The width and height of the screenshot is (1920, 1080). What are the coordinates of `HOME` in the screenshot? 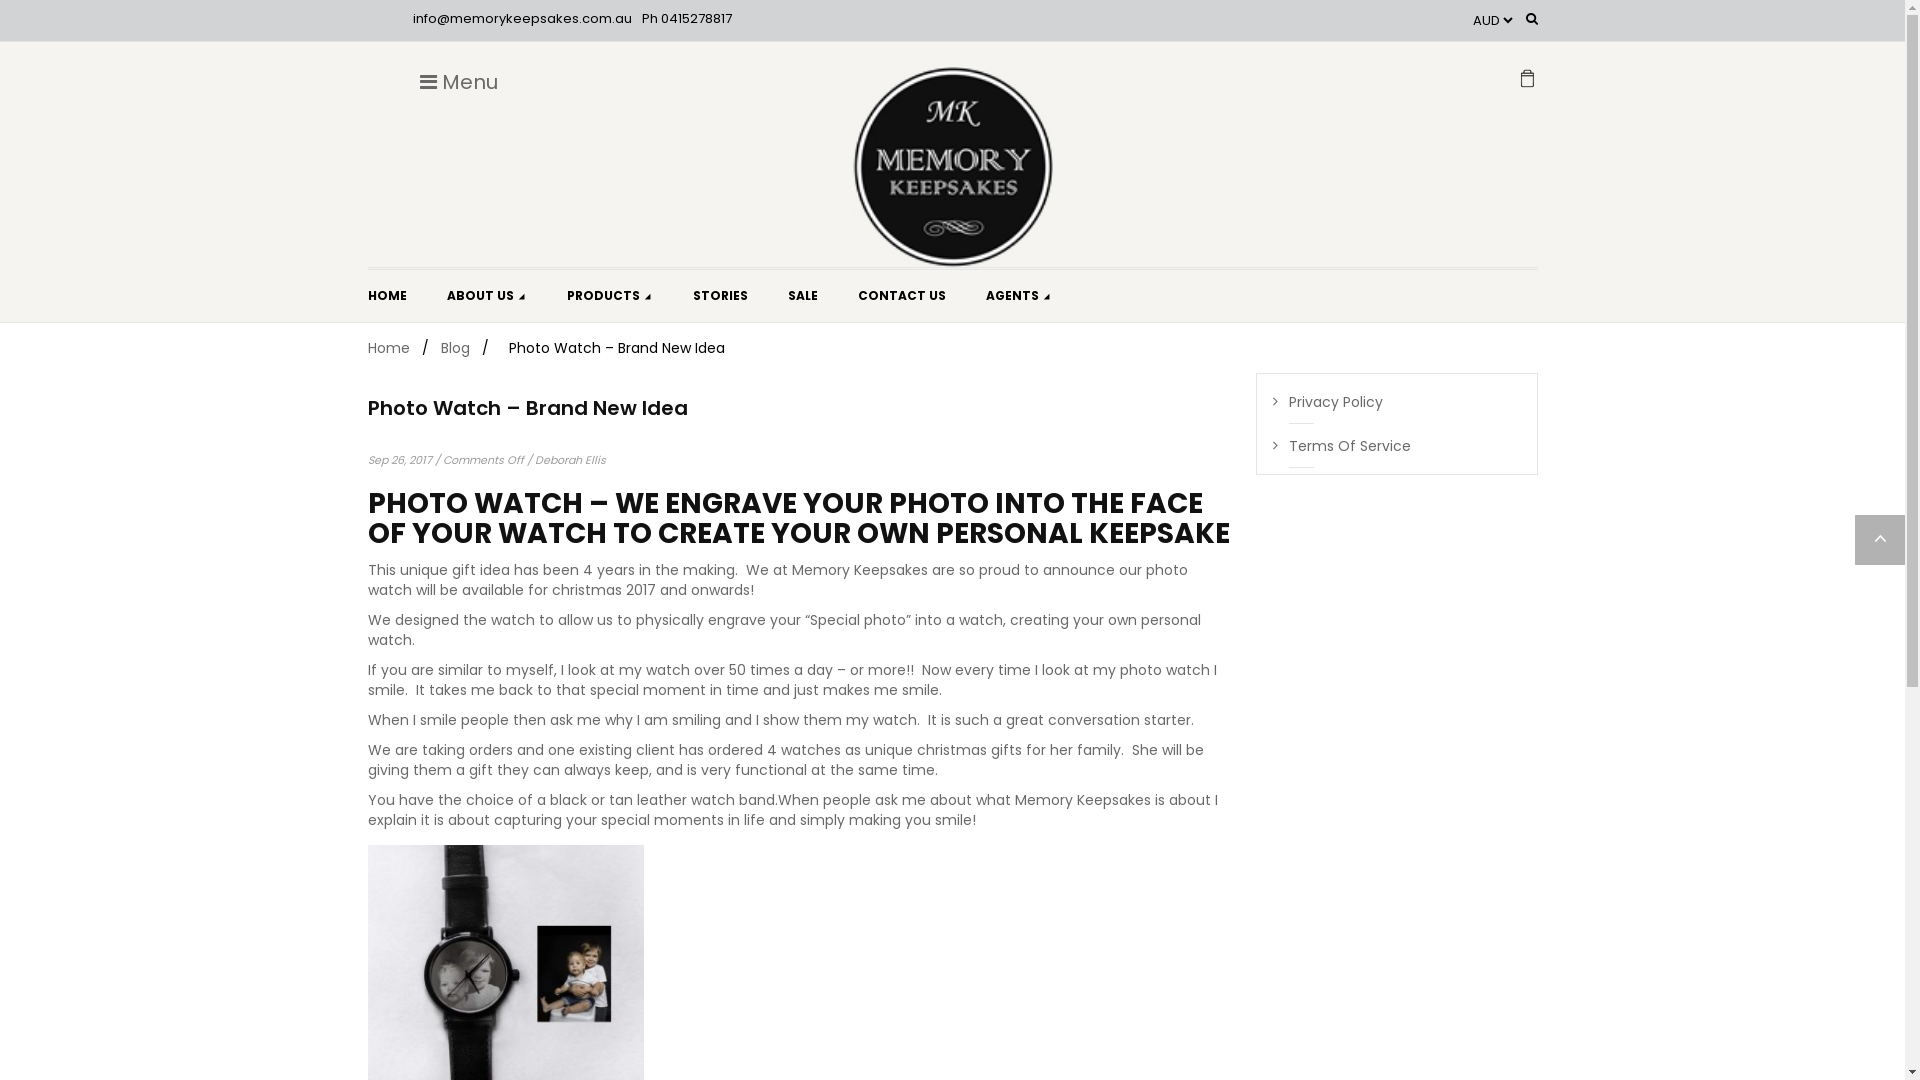 It's located at (388, 296).